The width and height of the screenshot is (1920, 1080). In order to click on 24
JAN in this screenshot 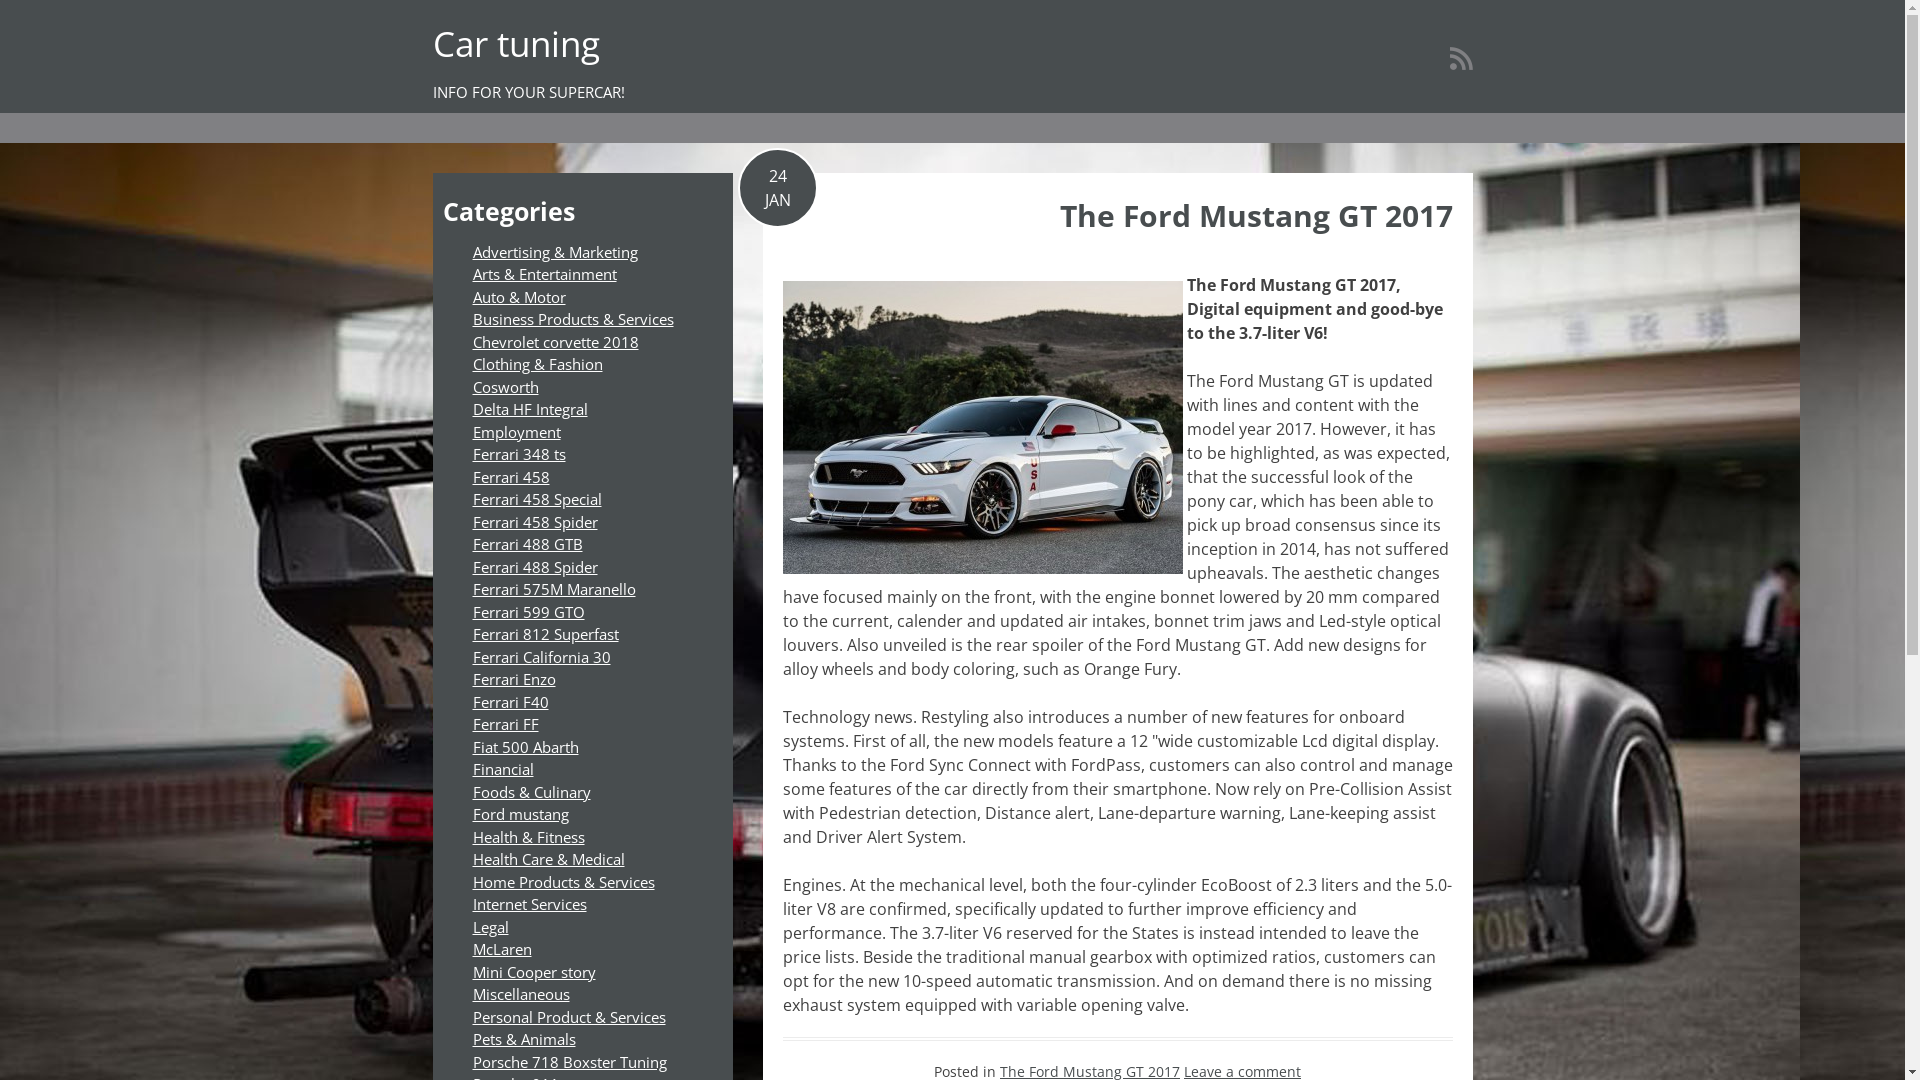, I will do `click(778, 188)`.